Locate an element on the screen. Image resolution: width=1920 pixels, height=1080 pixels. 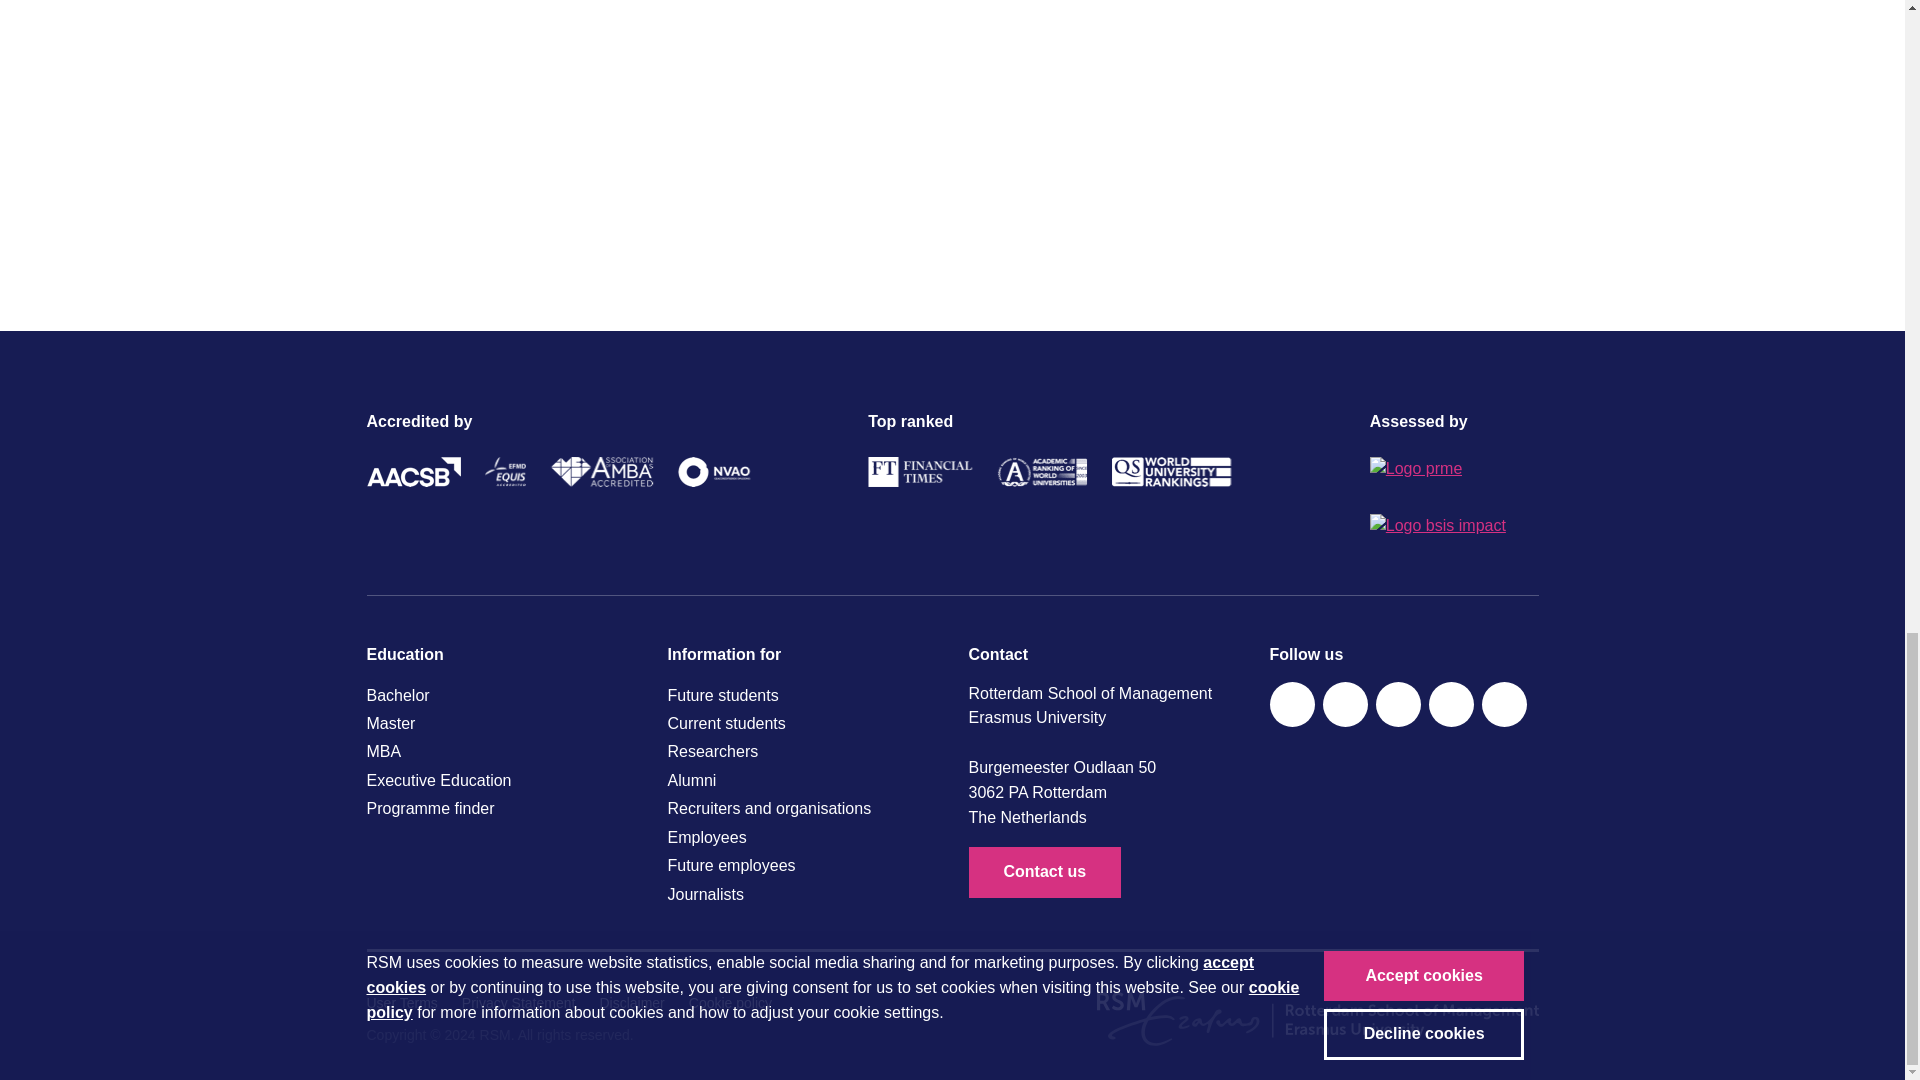
Master is located at coordinates (500, 723).